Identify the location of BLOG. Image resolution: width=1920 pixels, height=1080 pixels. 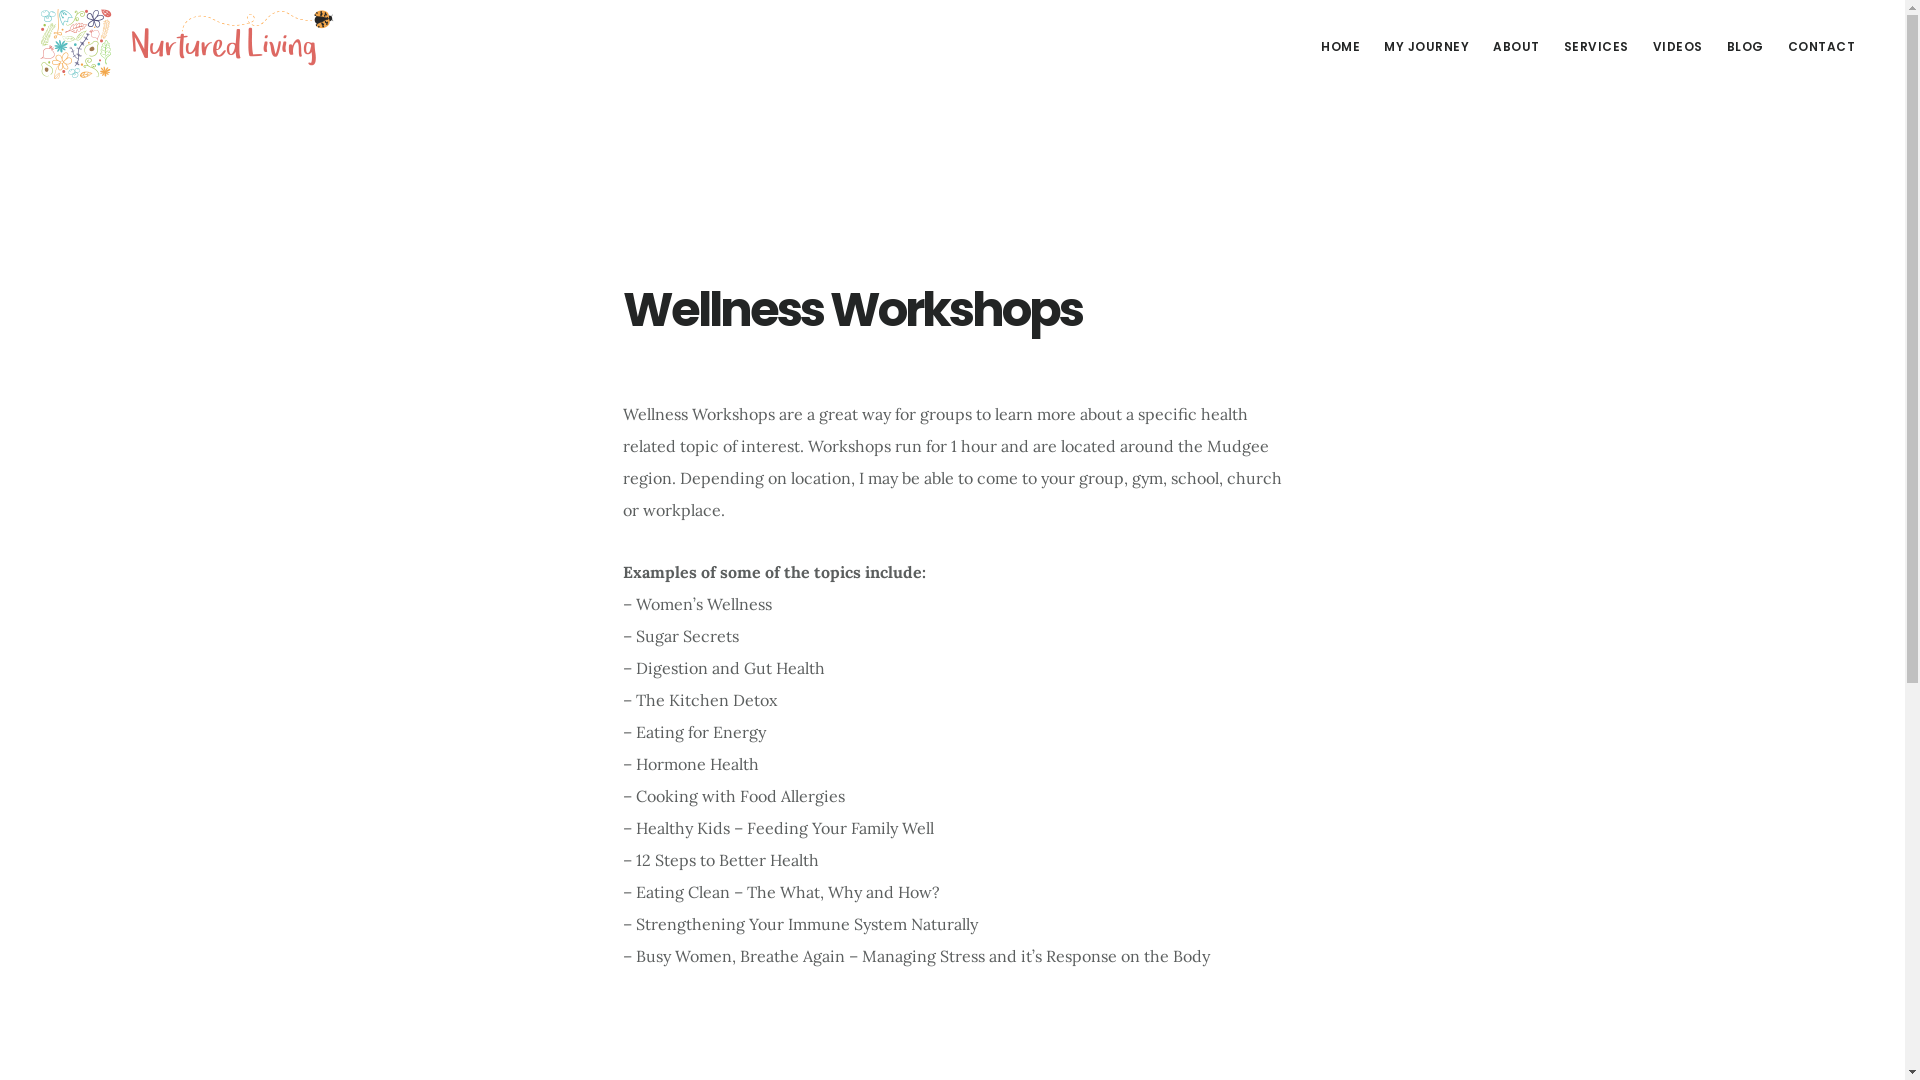
(1744, 47).